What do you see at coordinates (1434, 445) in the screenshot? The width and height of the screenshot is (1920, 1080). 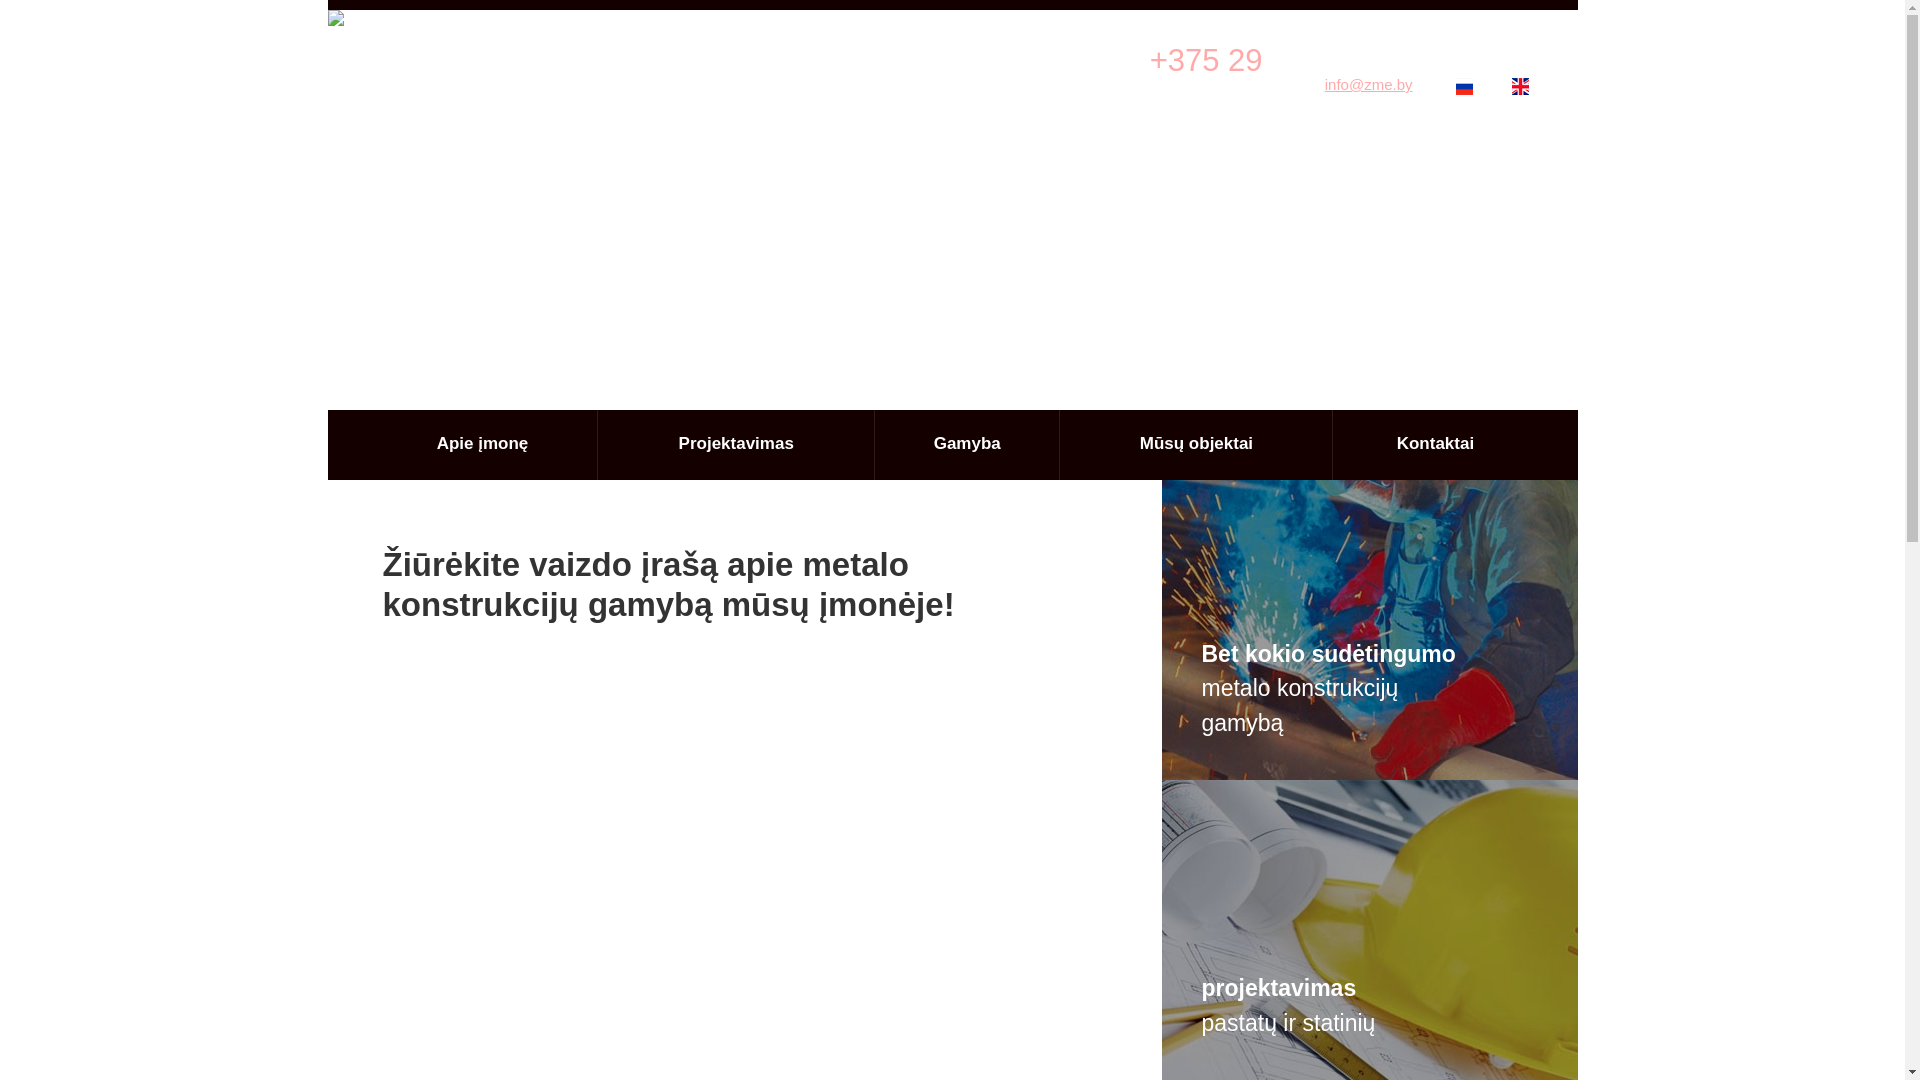 I see `Kontaktai` at bounding box center [1434, 445].